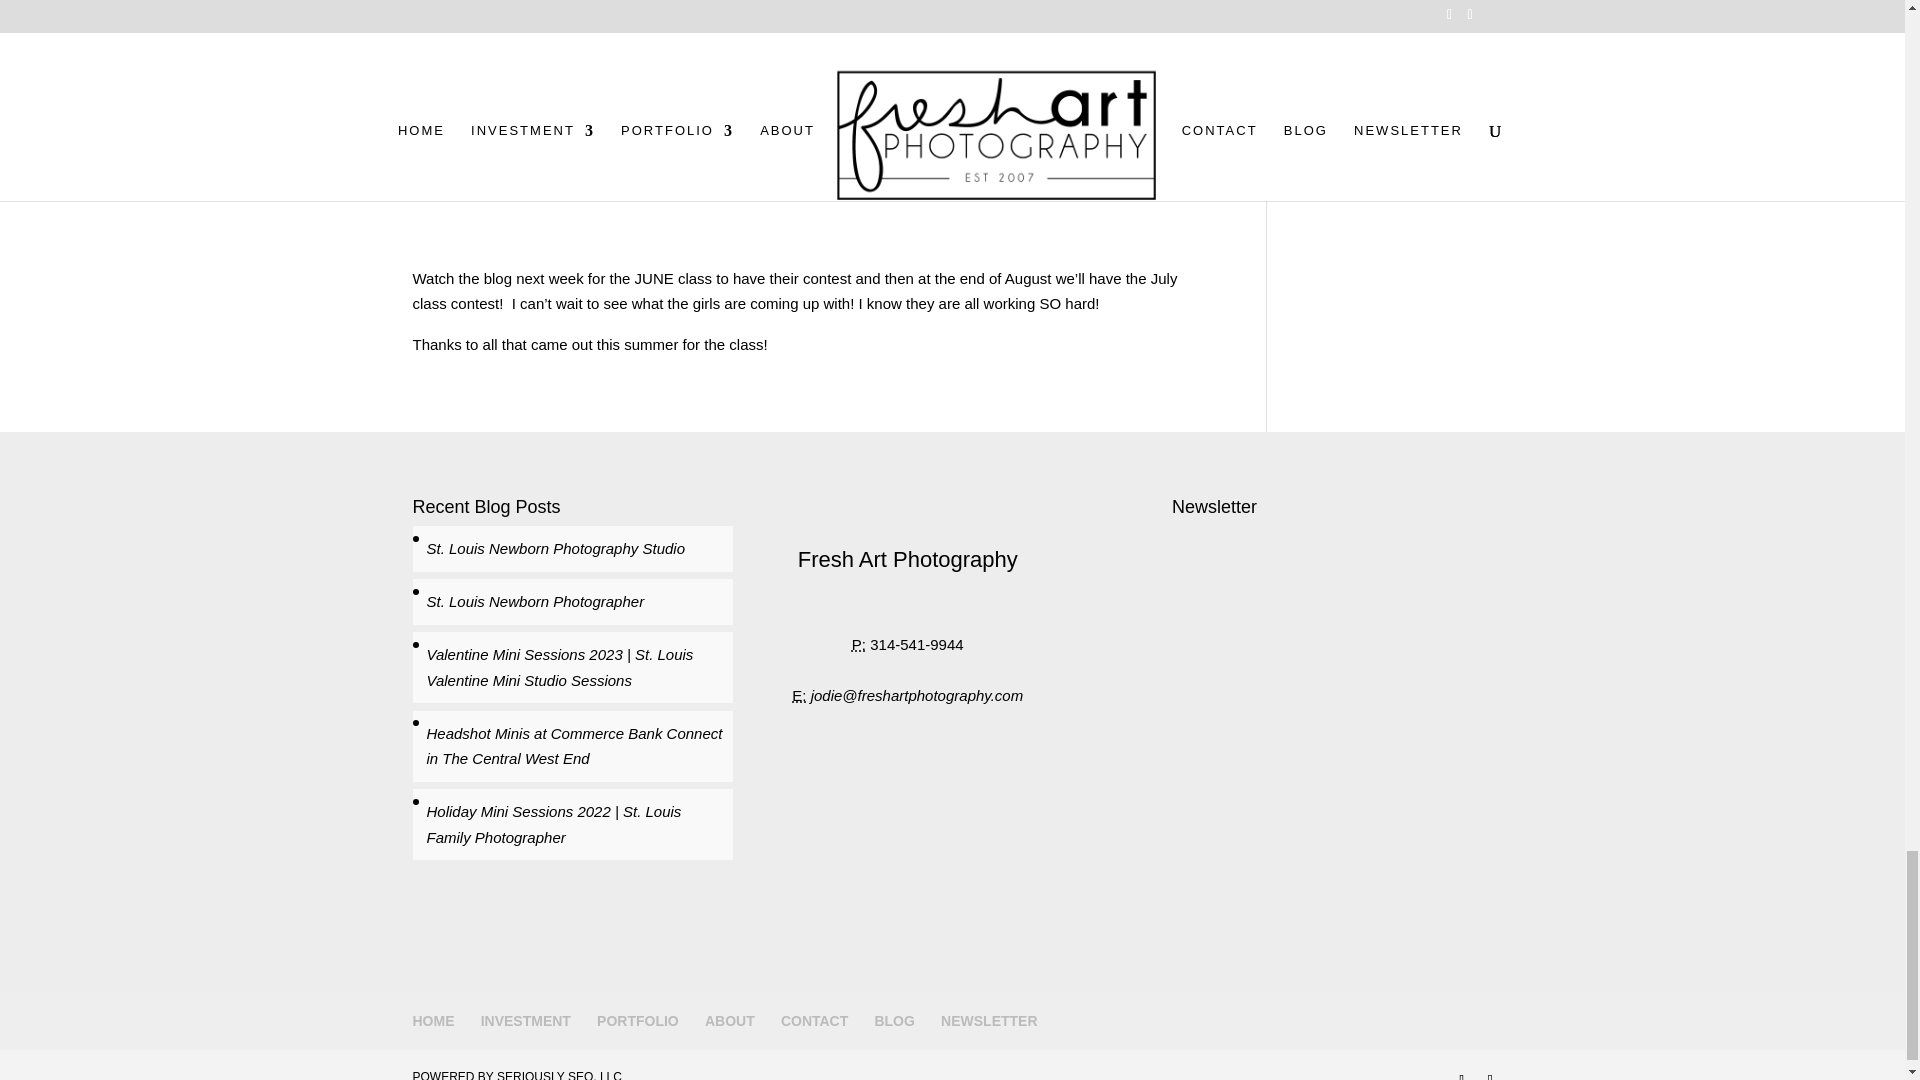 Image resolution: width=1920 pixels, height=1080 pixels. What do you see at coordinates (858, 644) in the screenshot?
I see `Phone` at bounding box center [858, 644].